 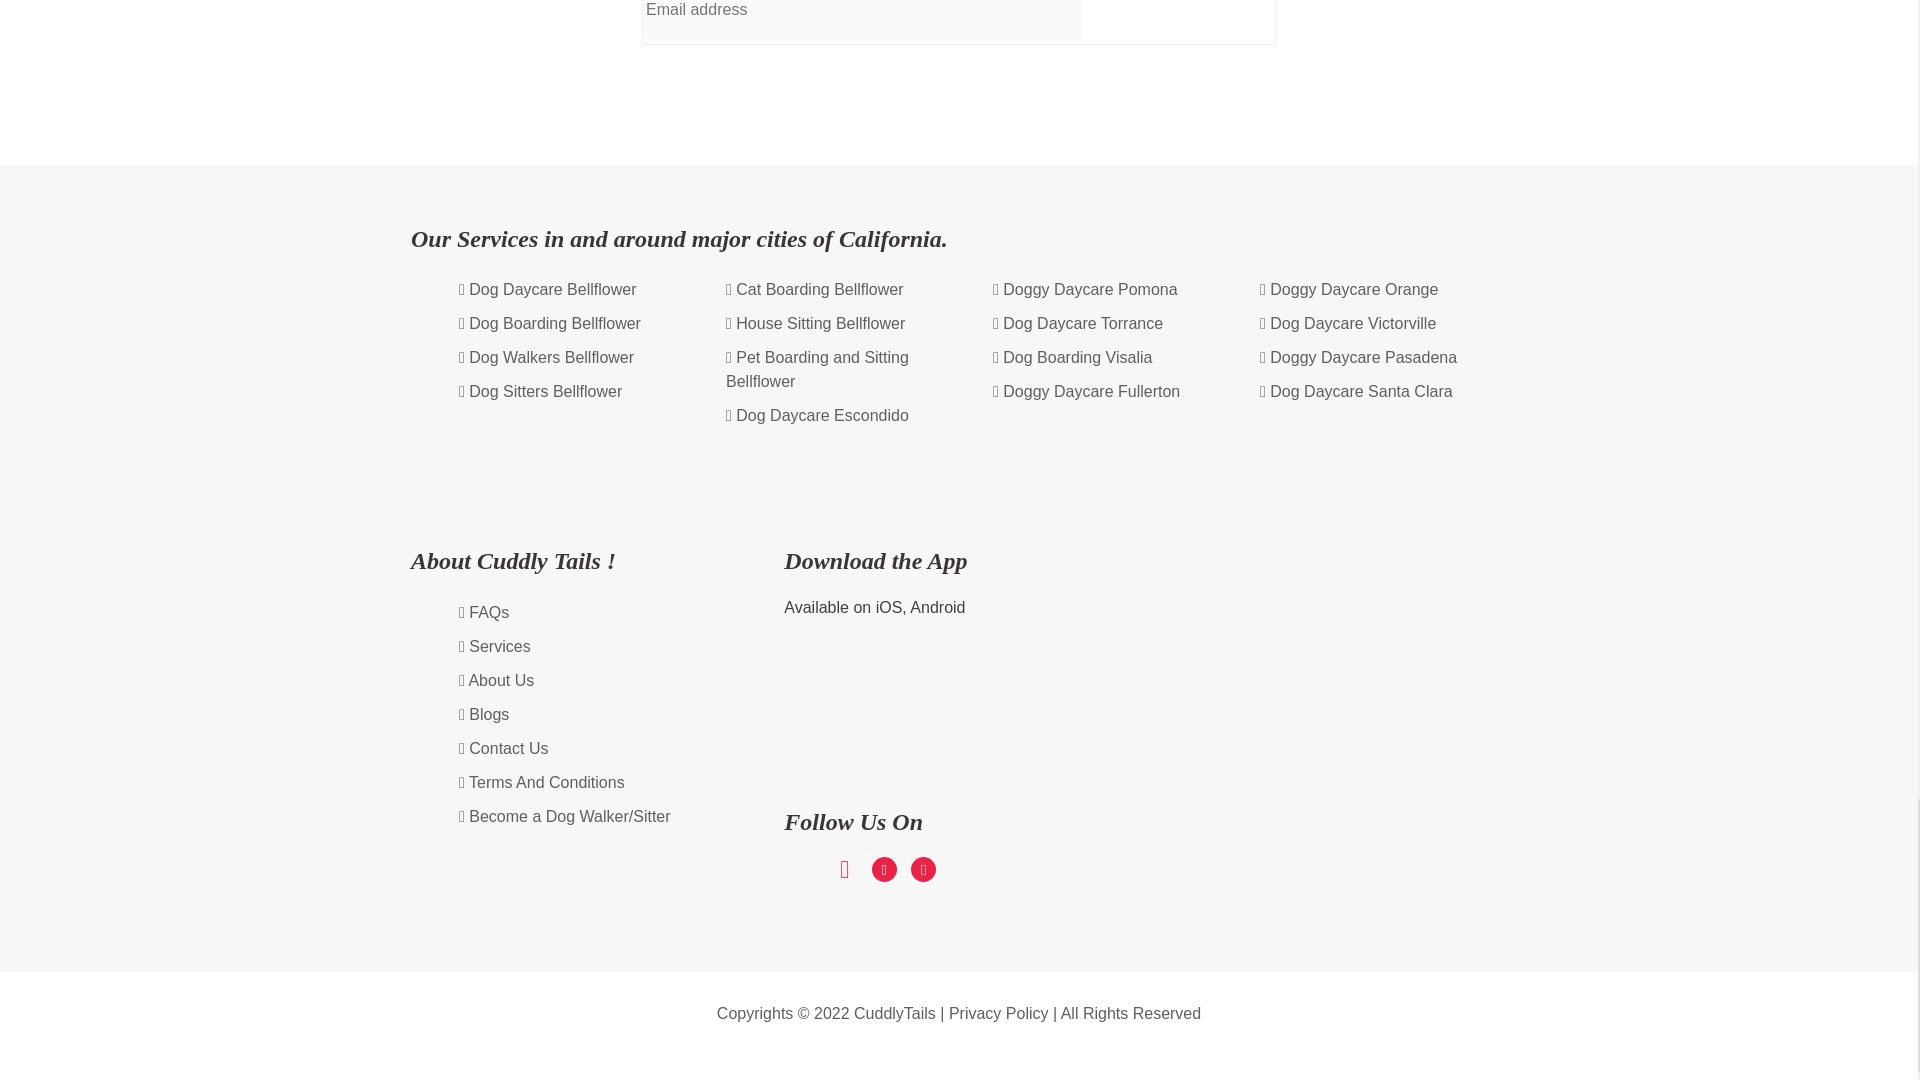 What do you see at coordinates (1348, 324) in the screenshot?
I see `Dog Daycare Victorville` at bounding box center [1348, 324].